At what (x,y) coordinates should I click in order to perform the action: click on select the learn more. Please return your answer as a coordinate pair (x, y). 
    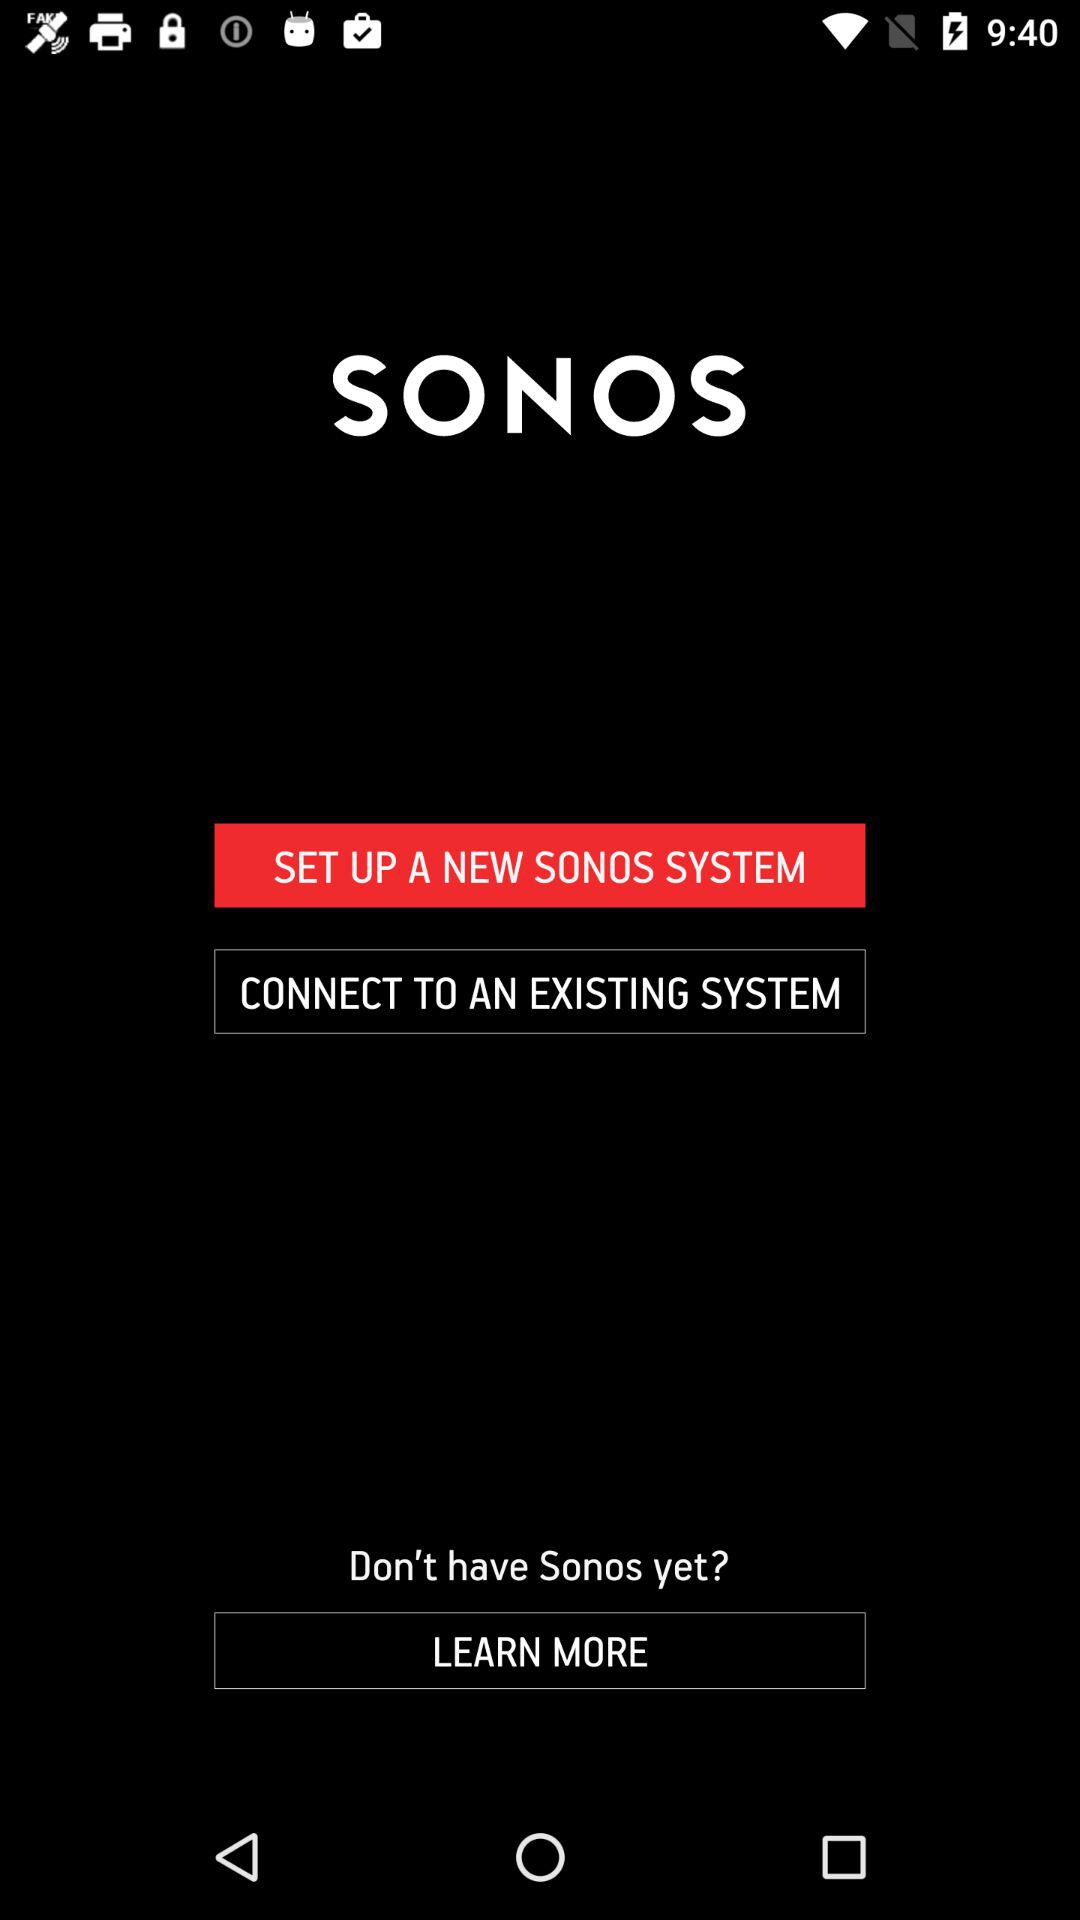
    Looking at the image, I should click on (540, 1650).